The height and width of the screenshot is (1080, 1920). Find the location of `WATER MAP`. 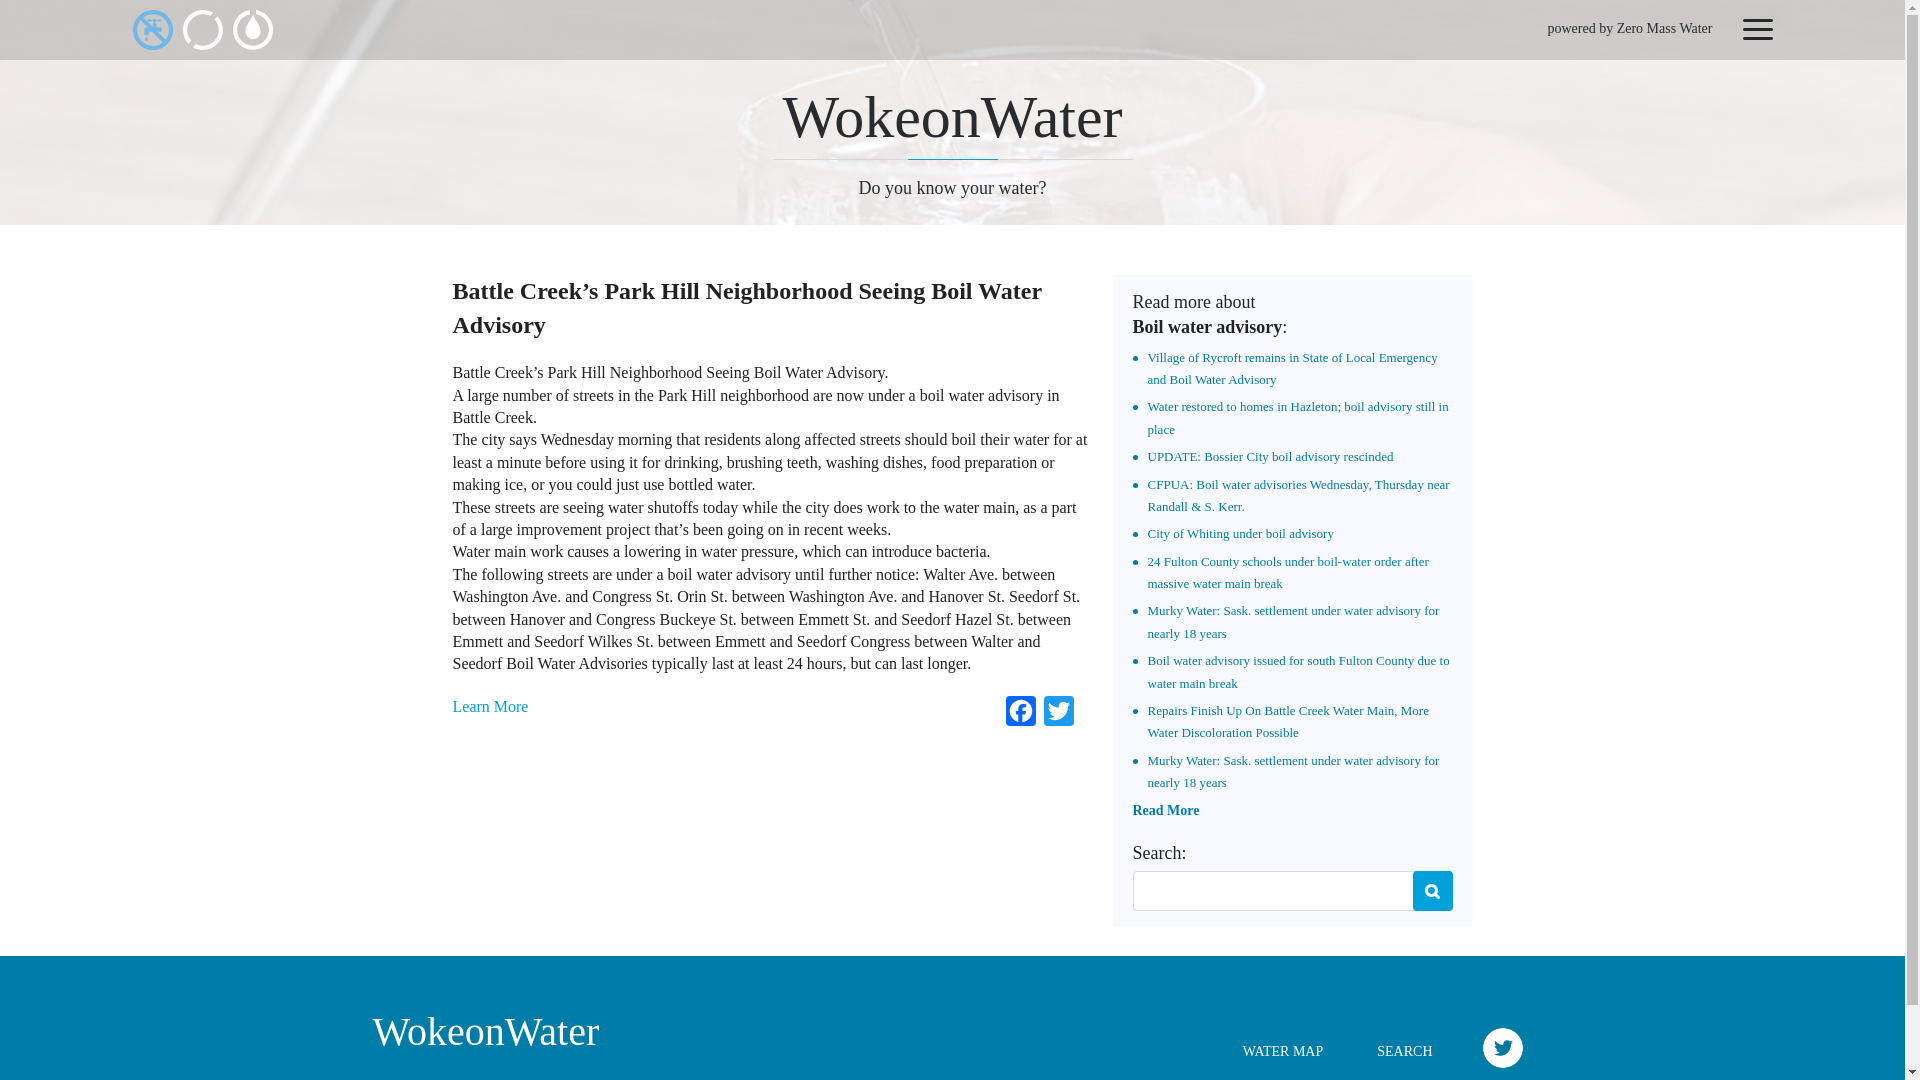

WATER MAP is located at coordinates (1283, 1052).